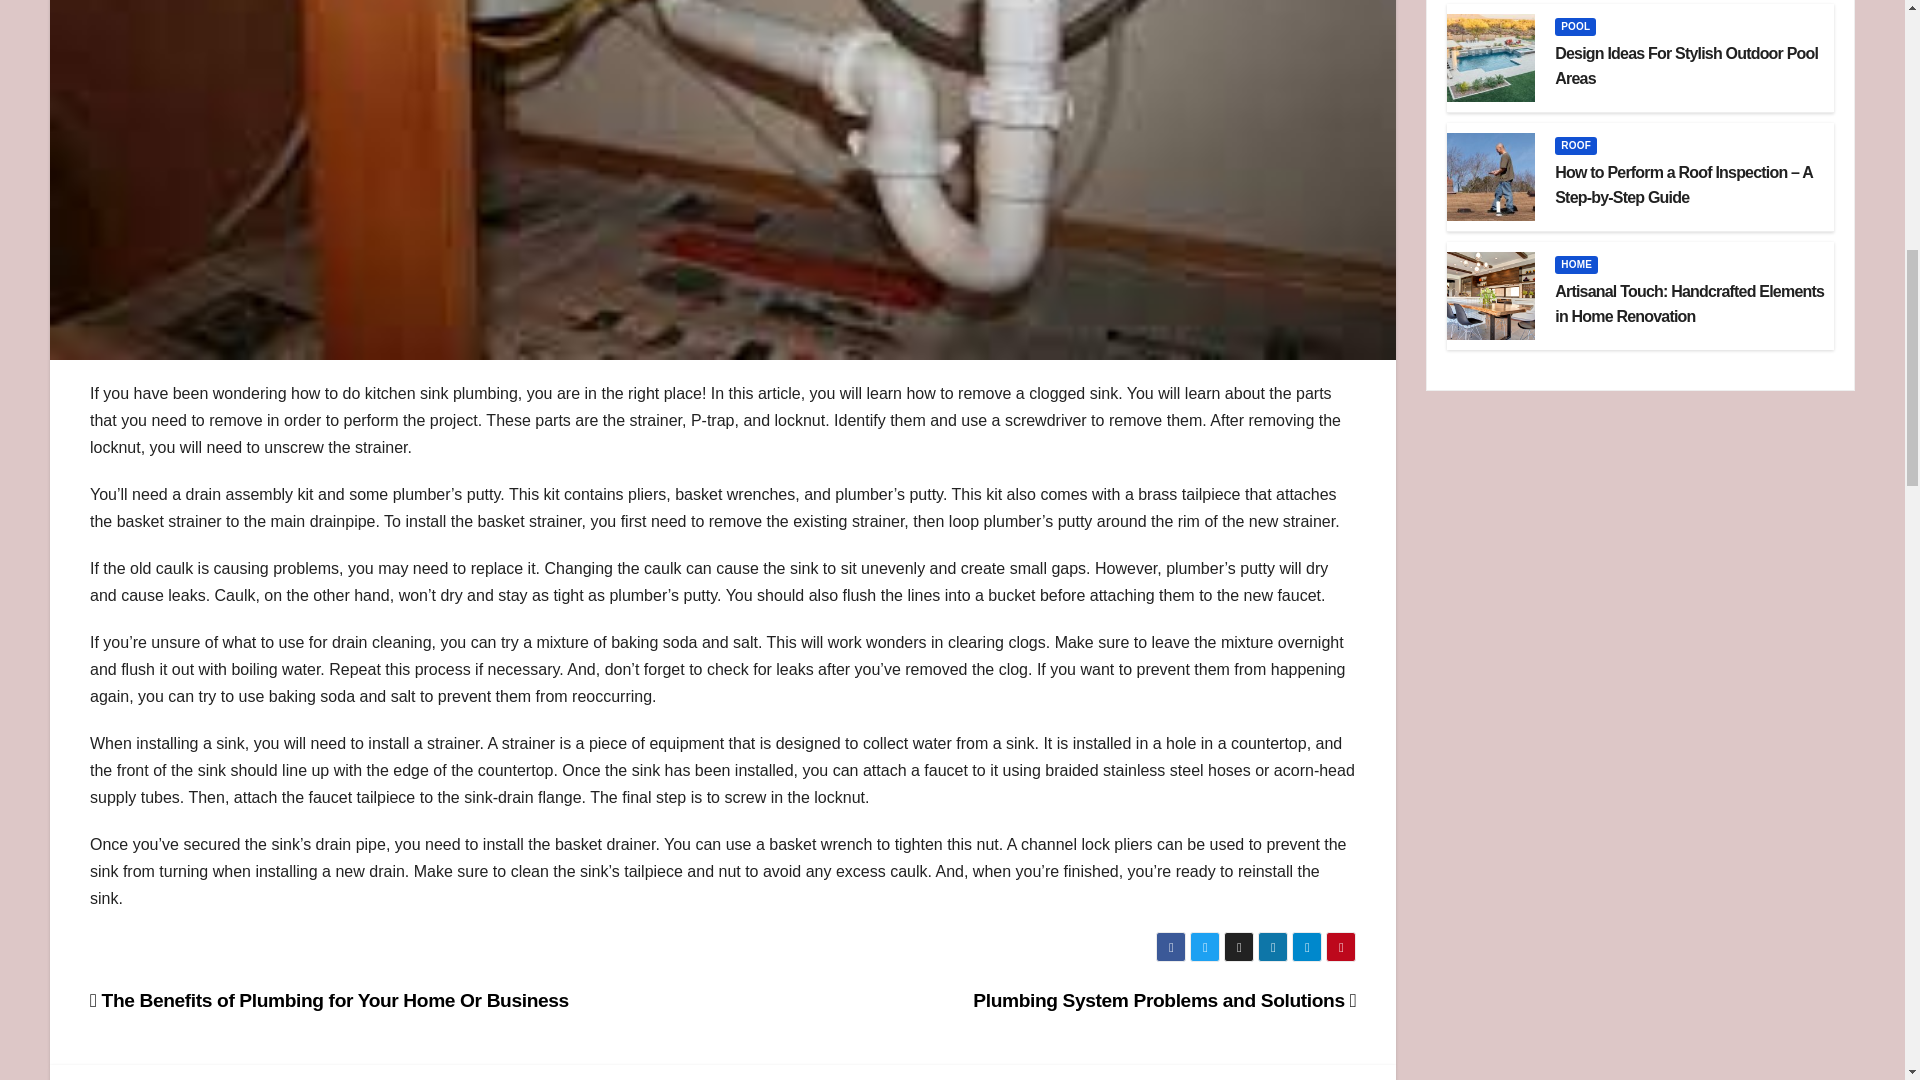  I want to click on Plumbing System Problems and Solutions, so click(1164, 1000).